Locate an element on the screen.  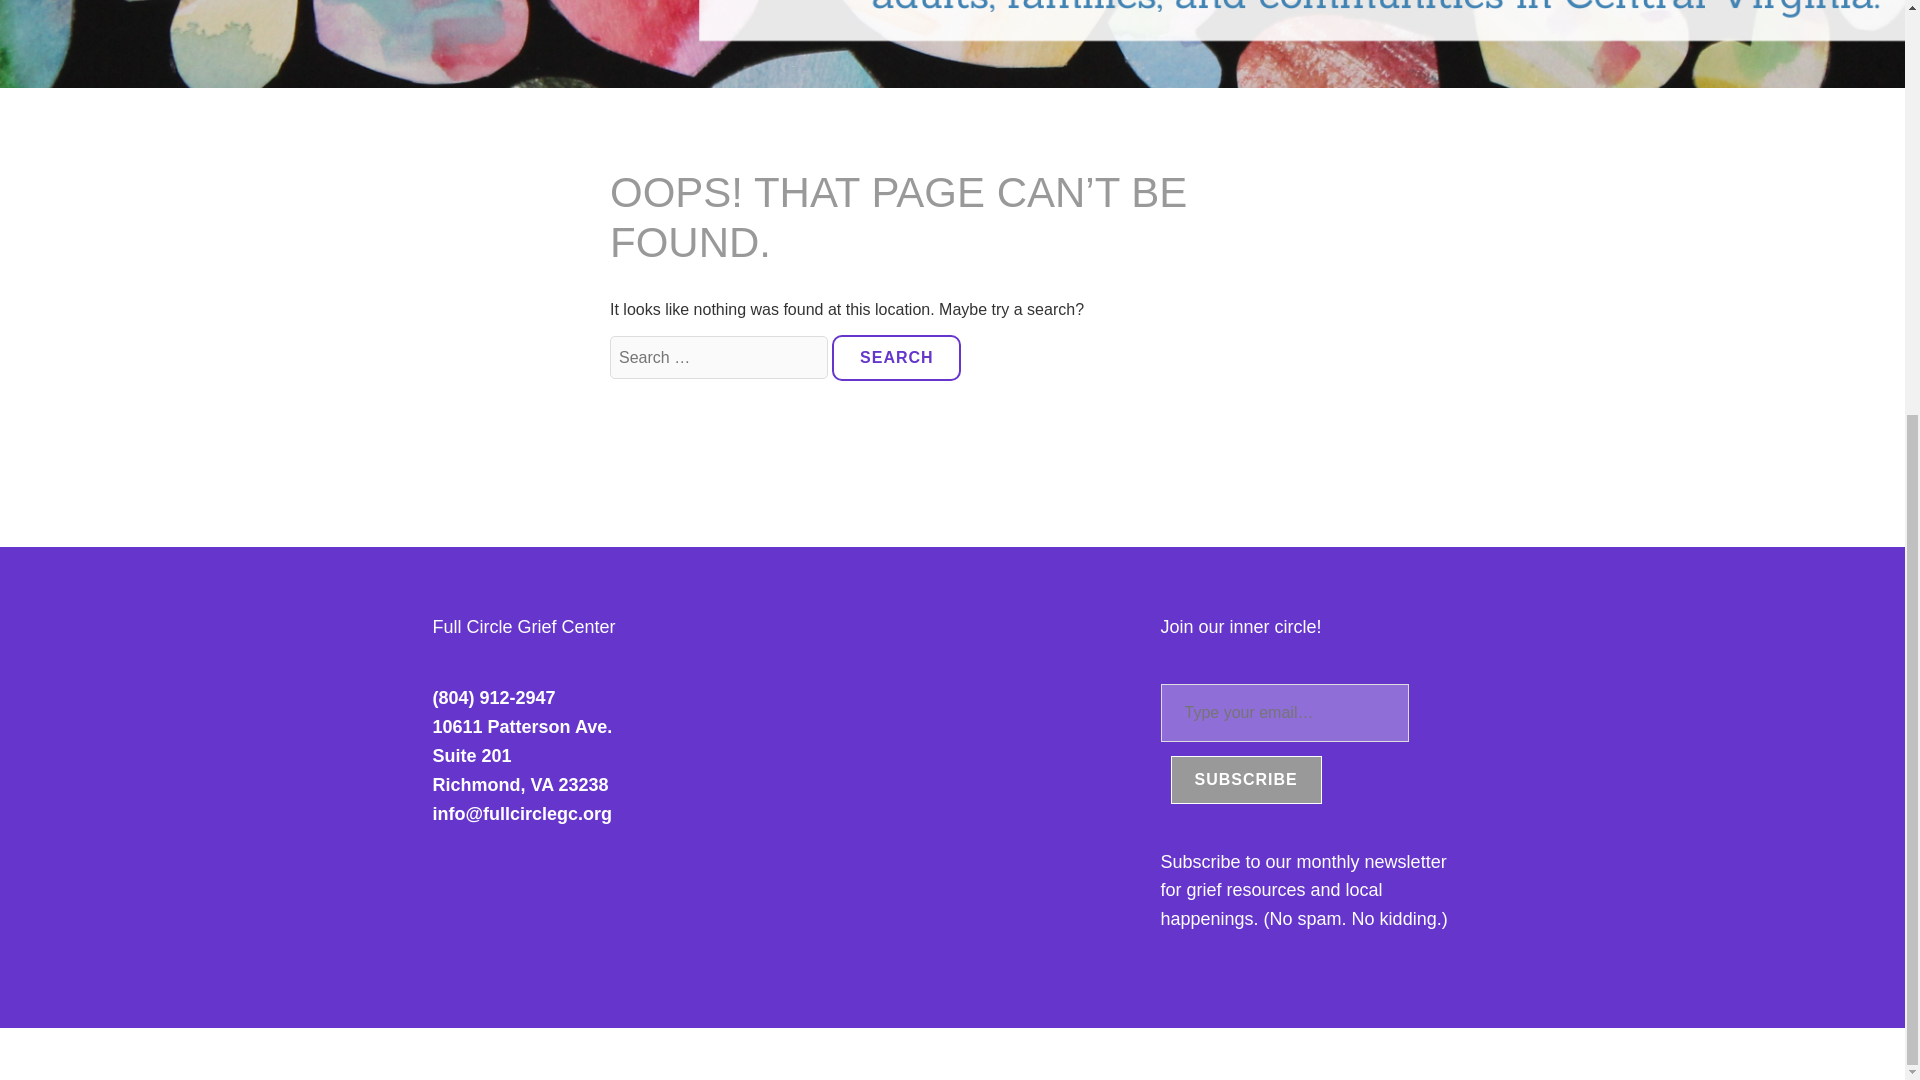
SUBSCRIBE is located at coordinates (896, 358).